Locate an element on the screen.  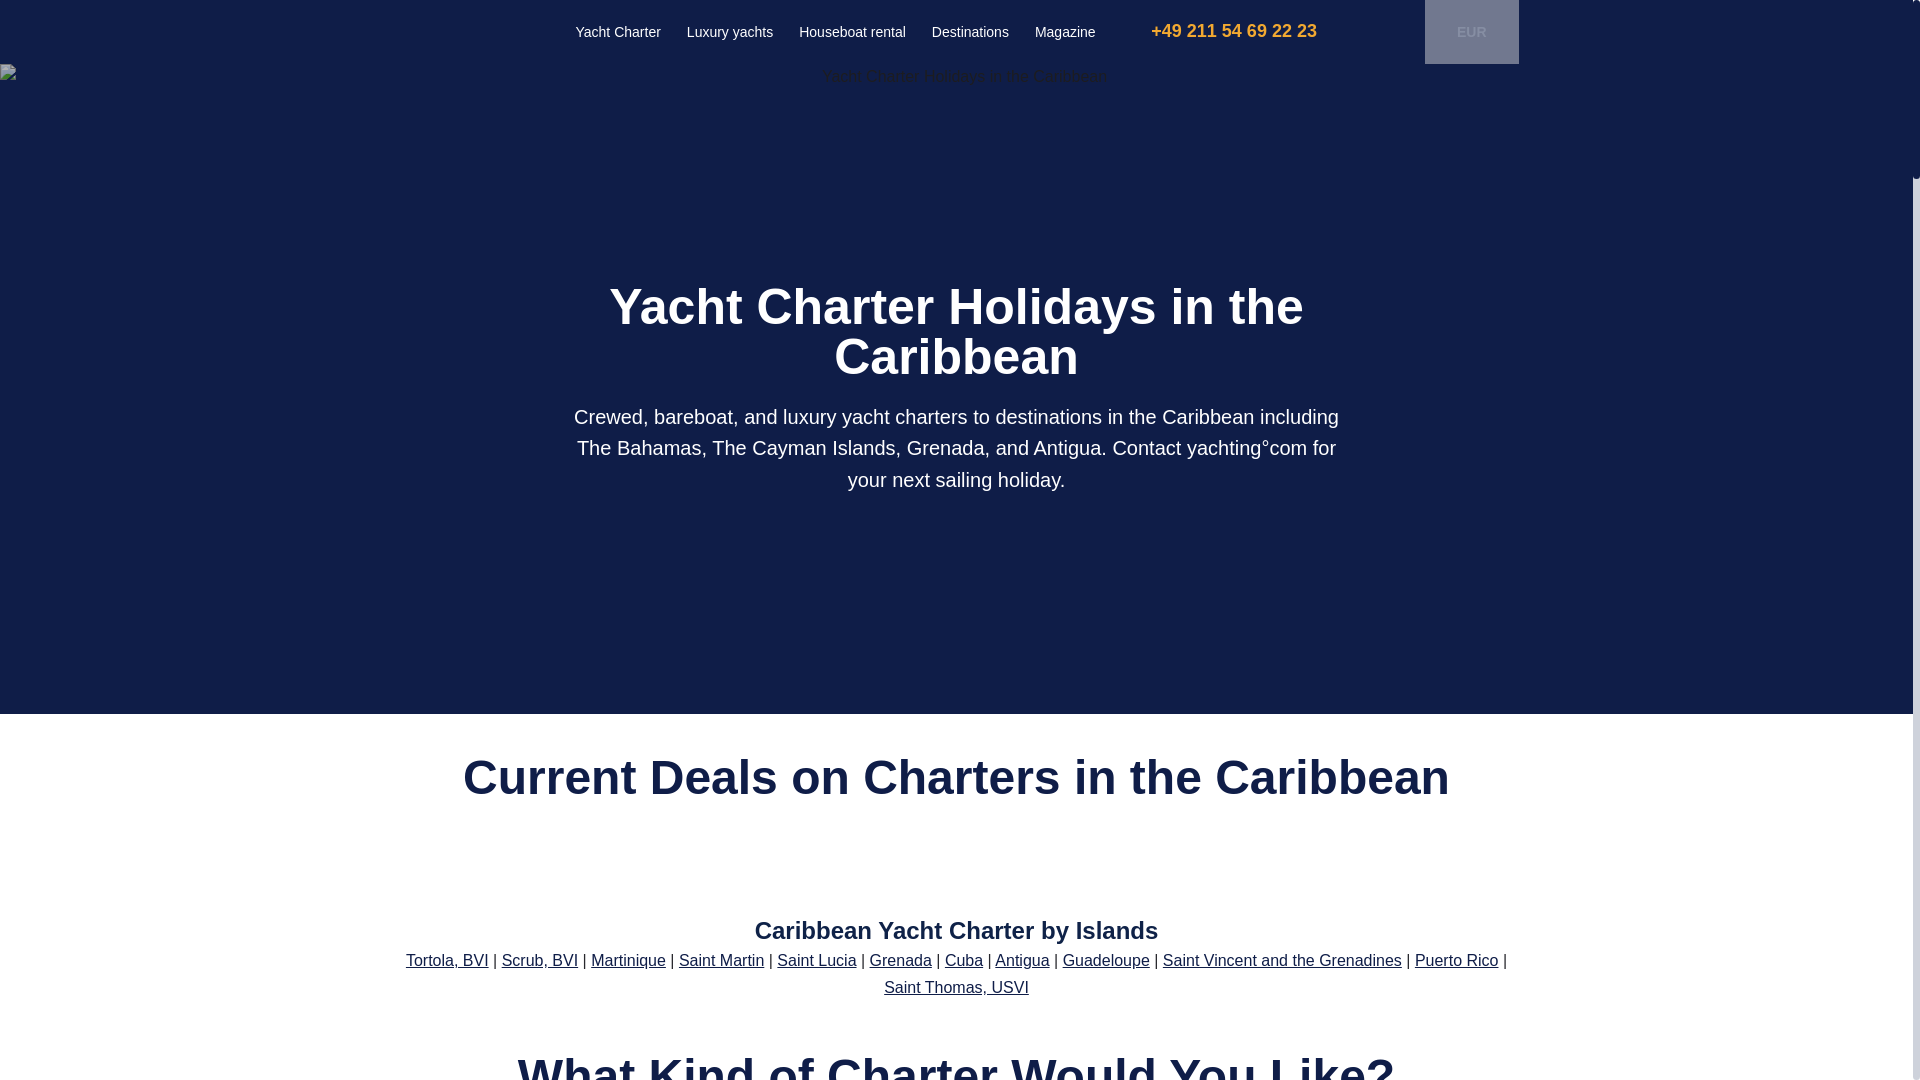
EUR is located at coordinates (1455, 32).